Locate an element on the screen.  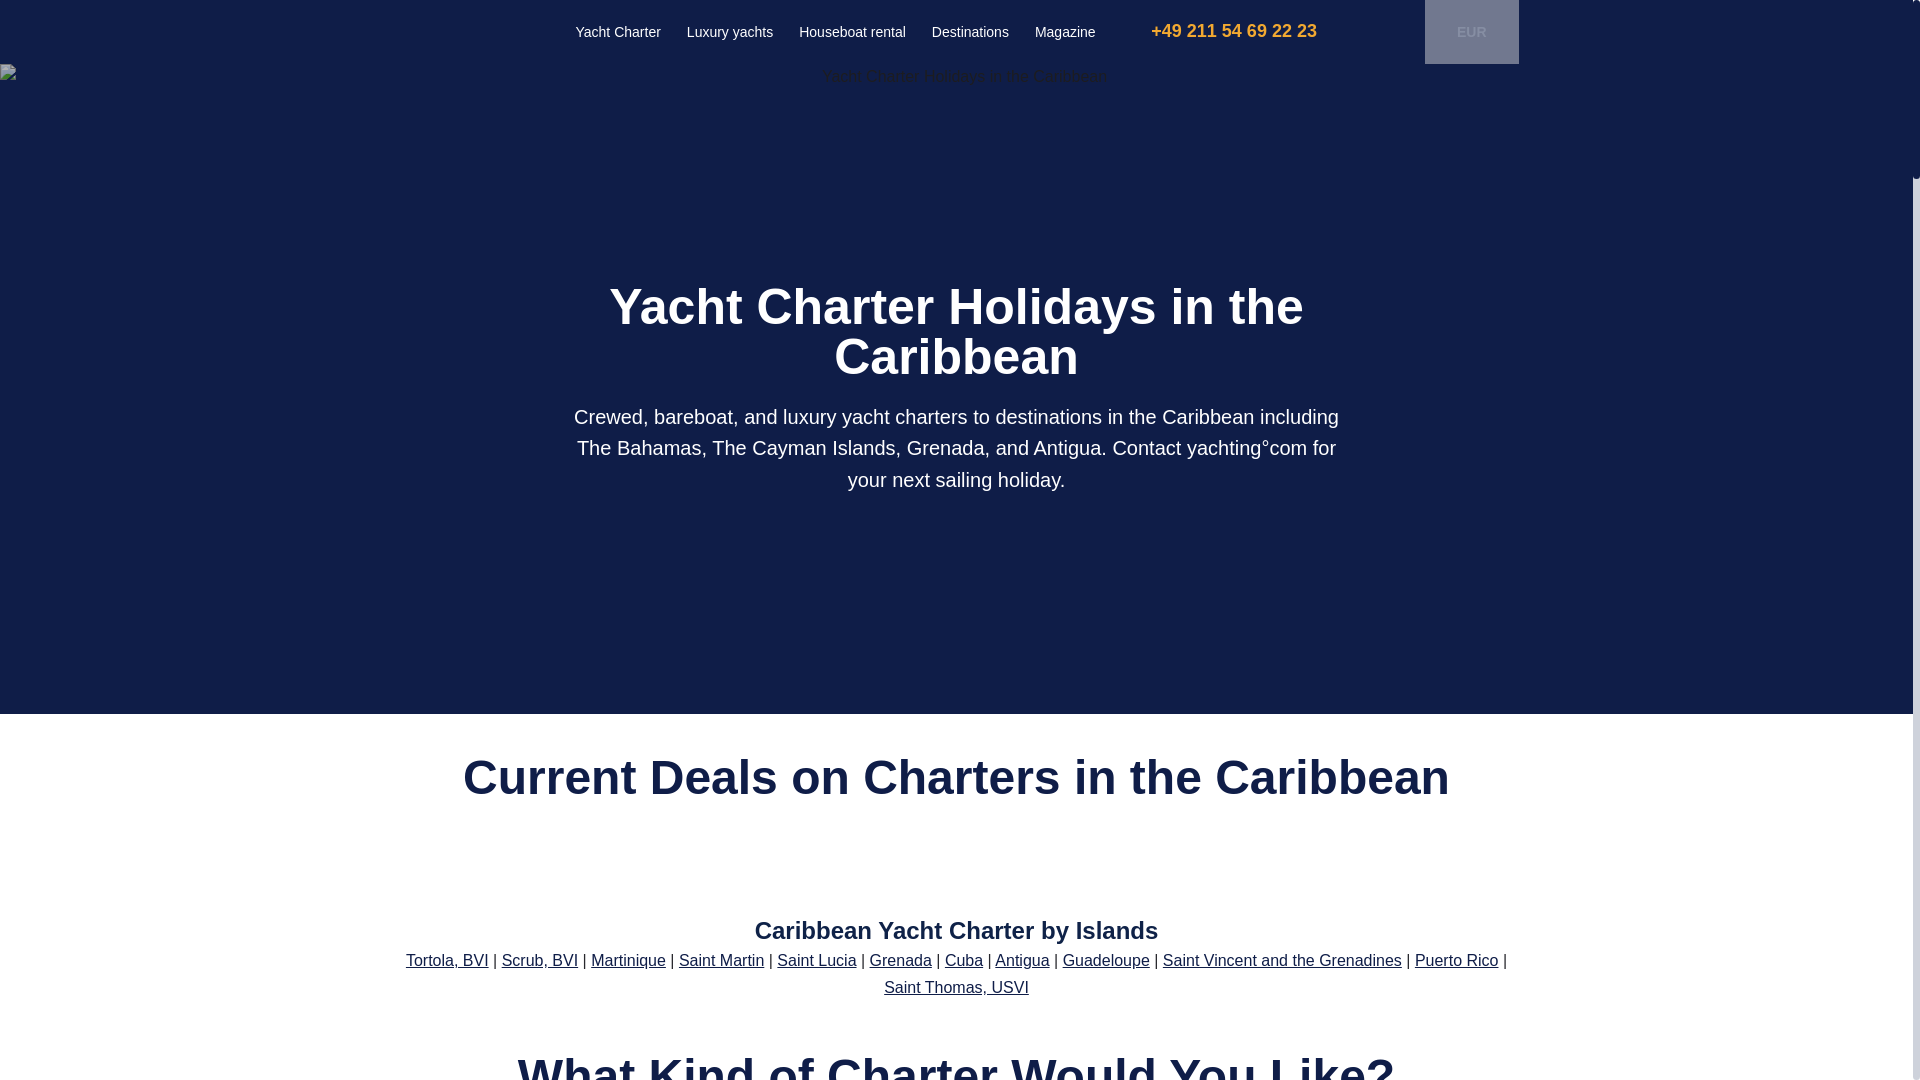
EUR is located at coordinates (1455, 32).